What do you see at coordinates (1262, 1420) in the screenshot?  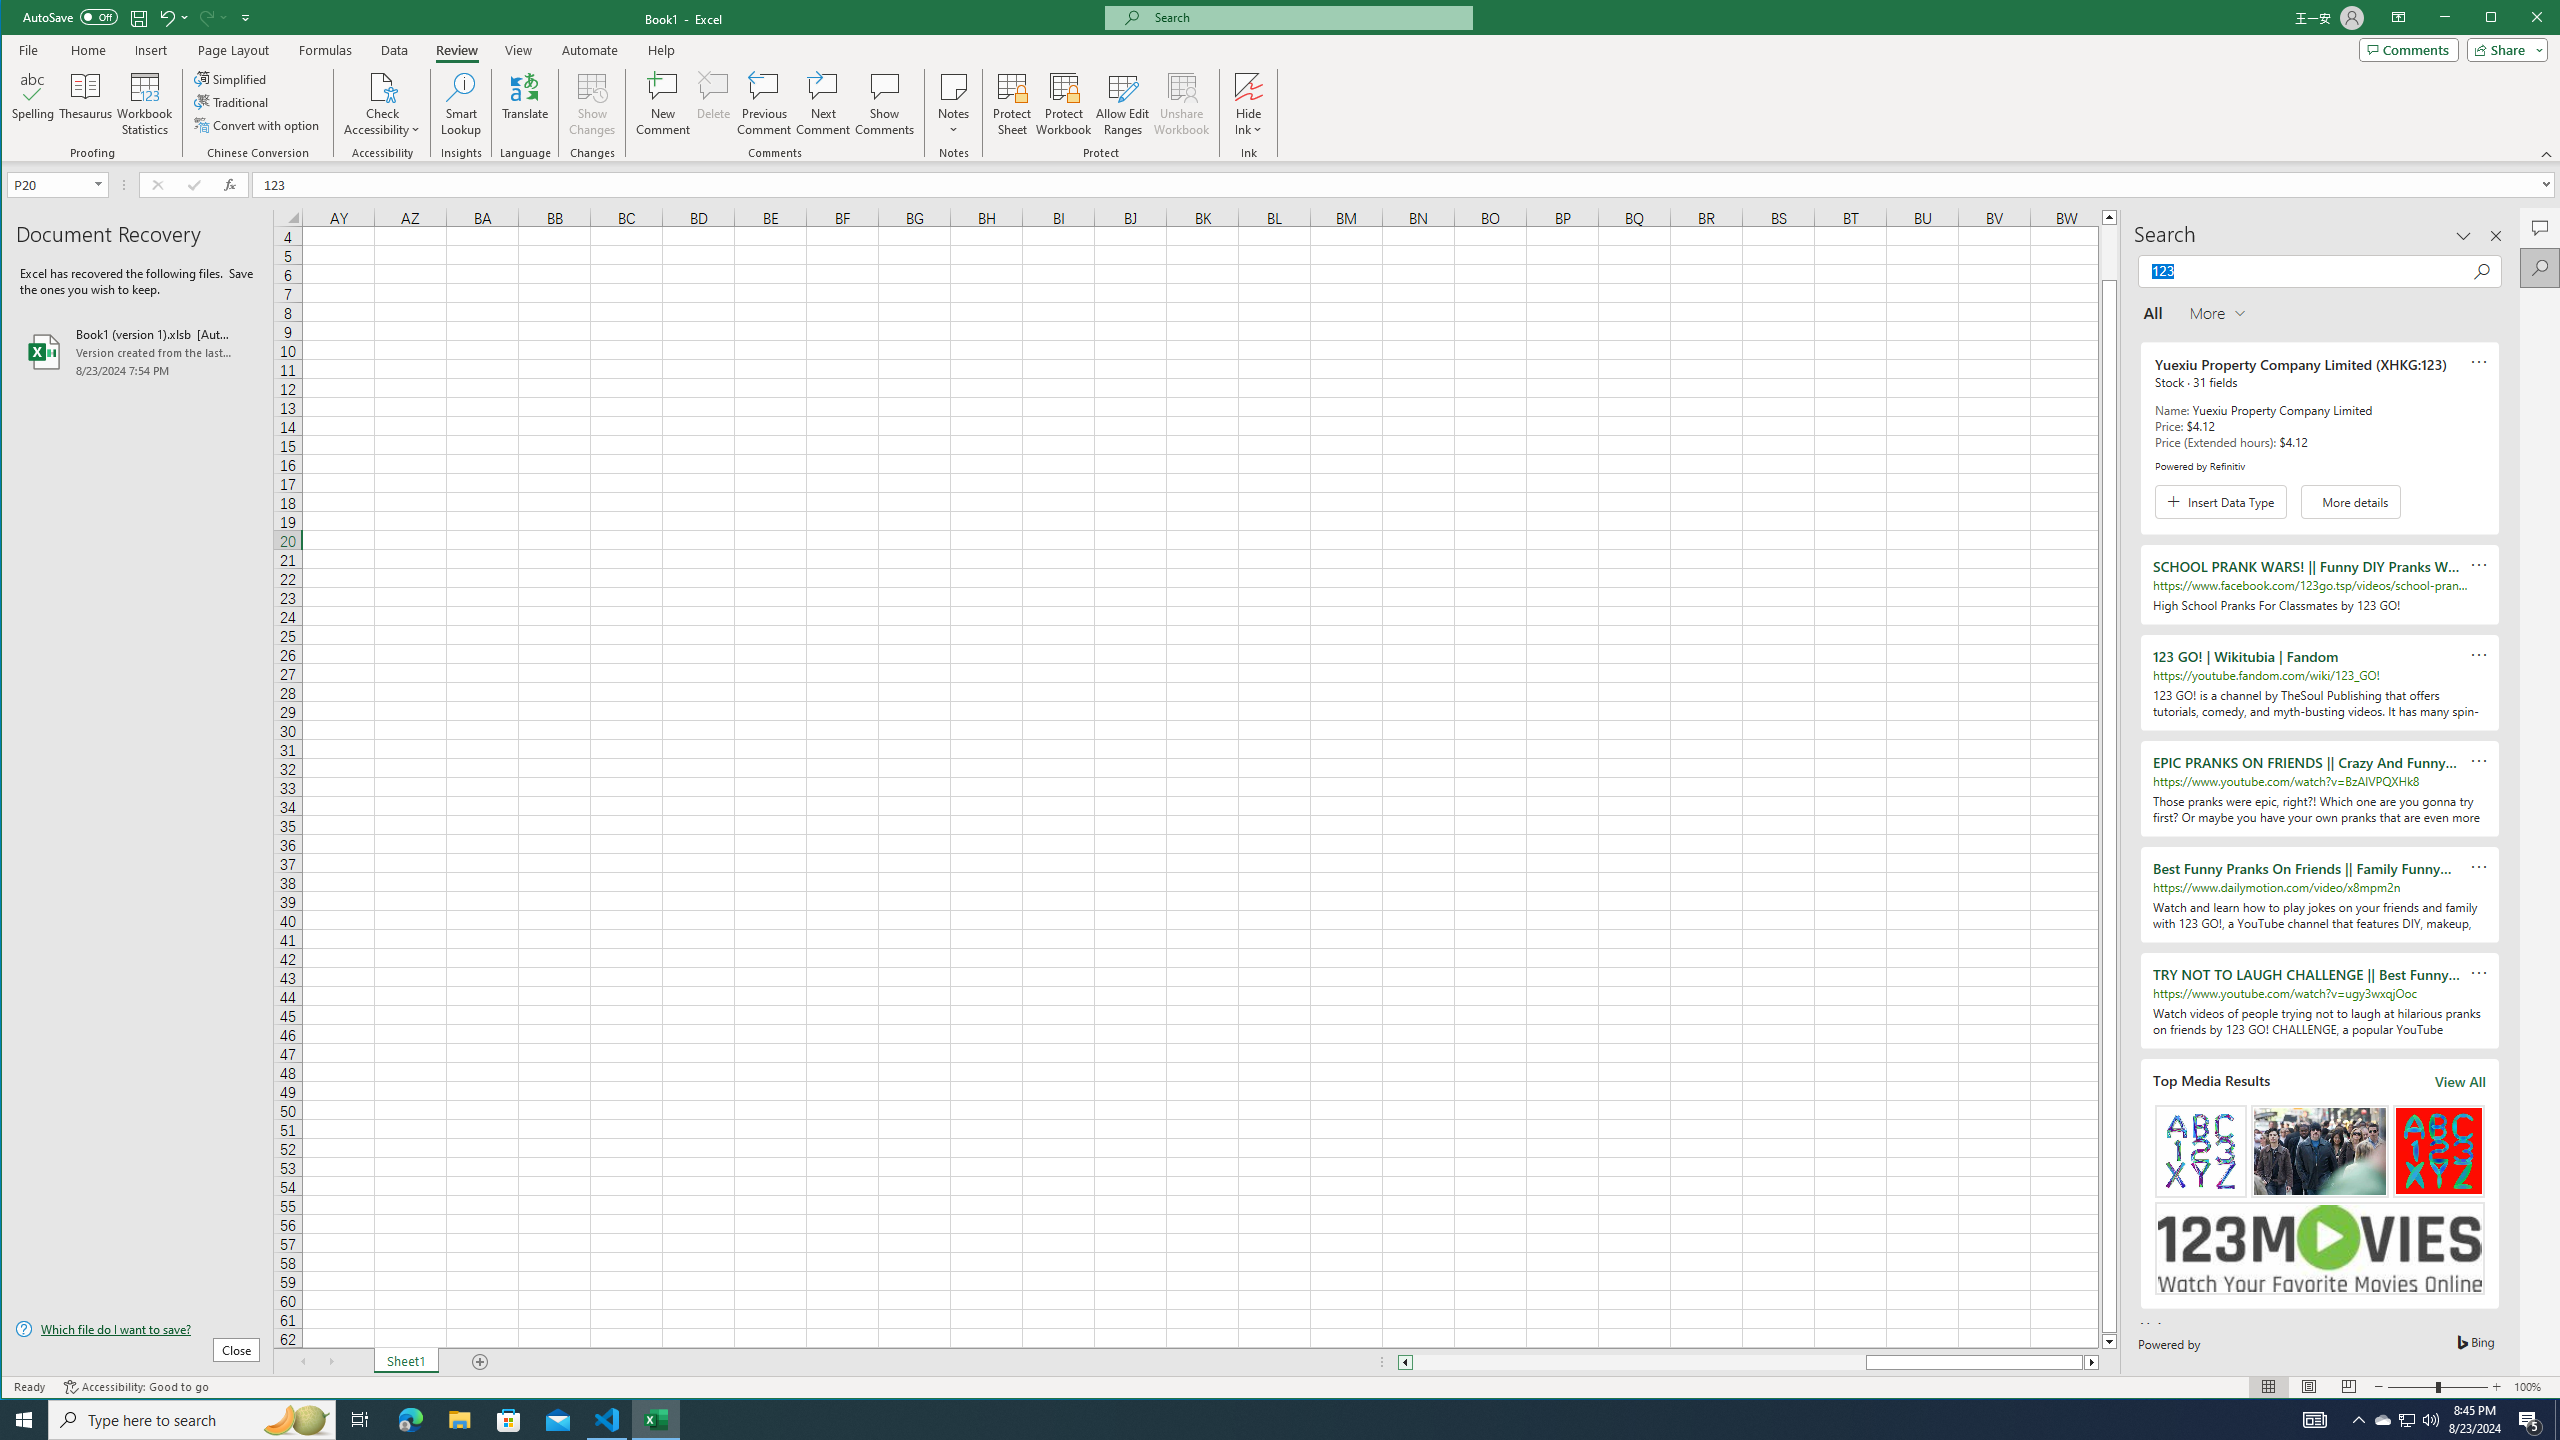 I see `Running applications` at bounding box center [1262, 1420].